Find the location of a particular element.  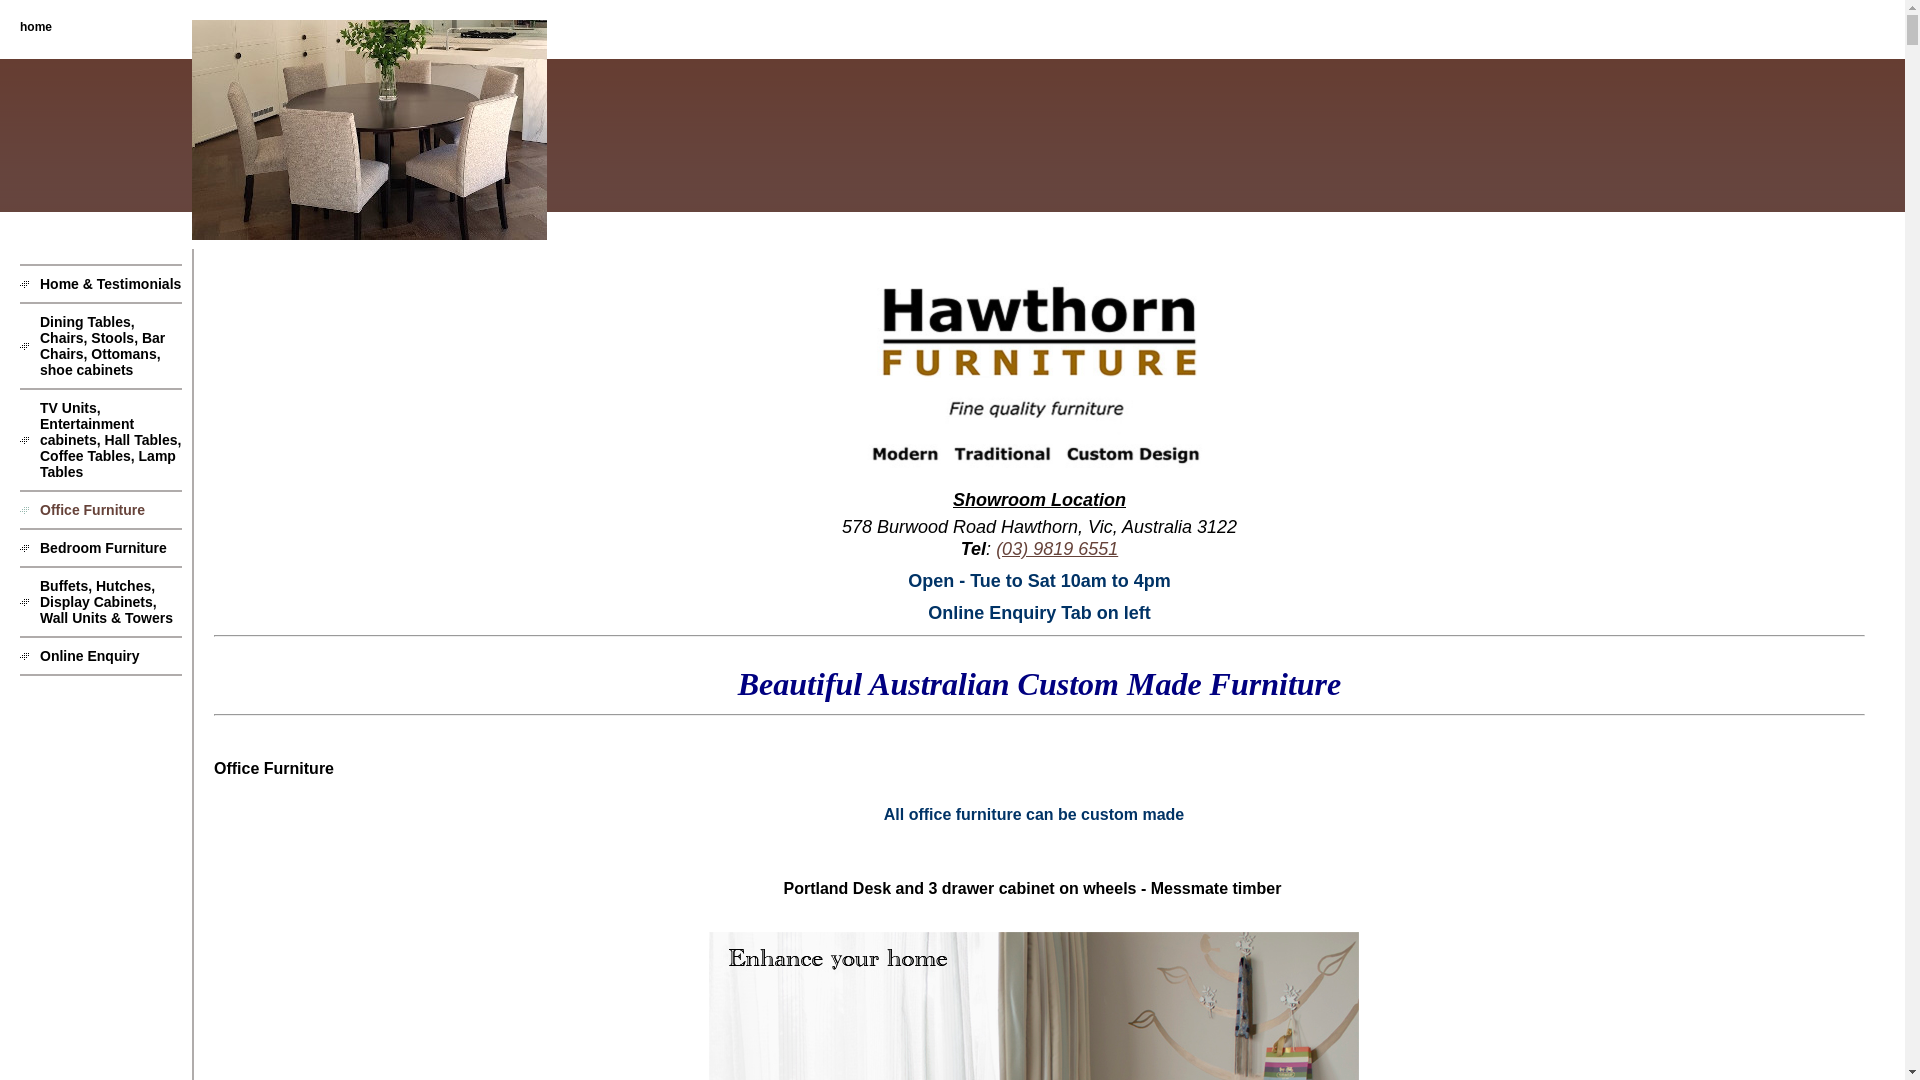

Online Enquiry is located at coordinates (101, 656).